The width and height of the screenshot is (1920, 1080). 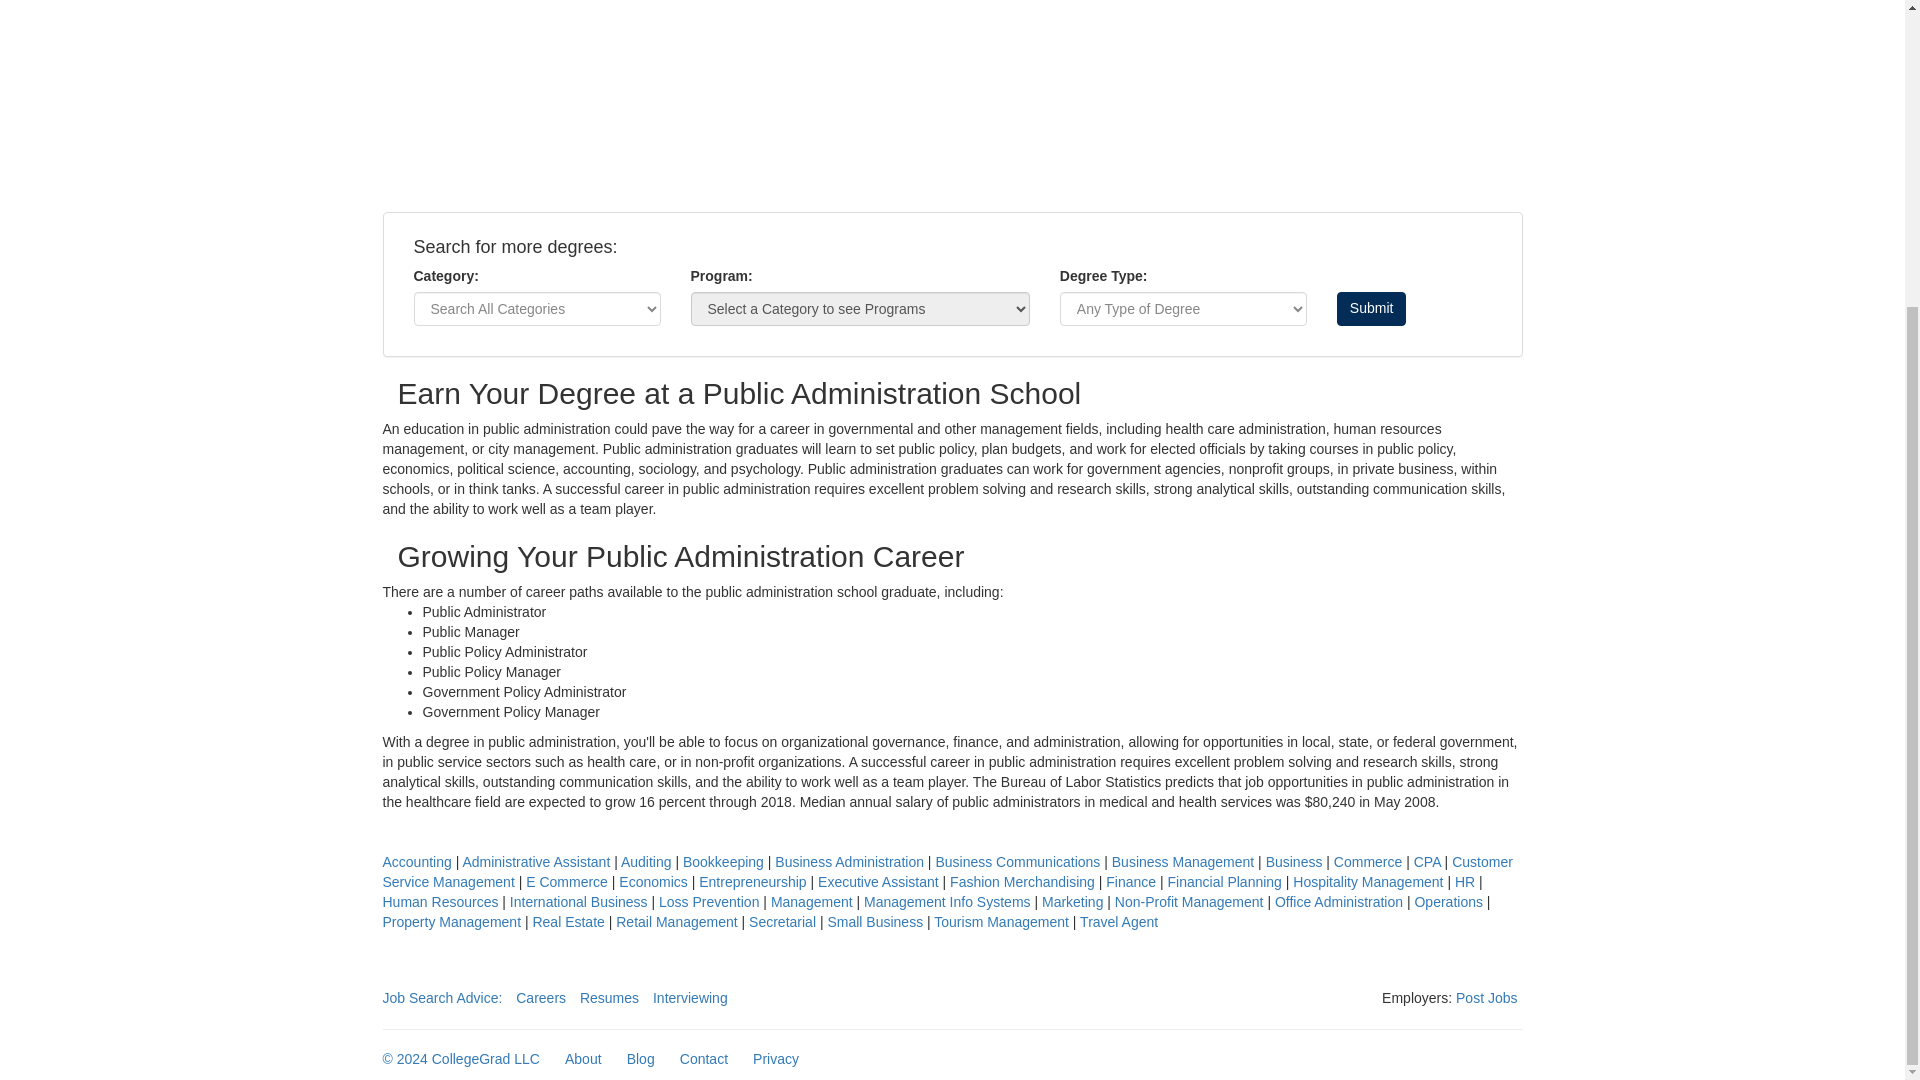 What do you see at coordinates (1294, 862) in the screenshot?
I see `Business` at bounding box center [1294, 862].